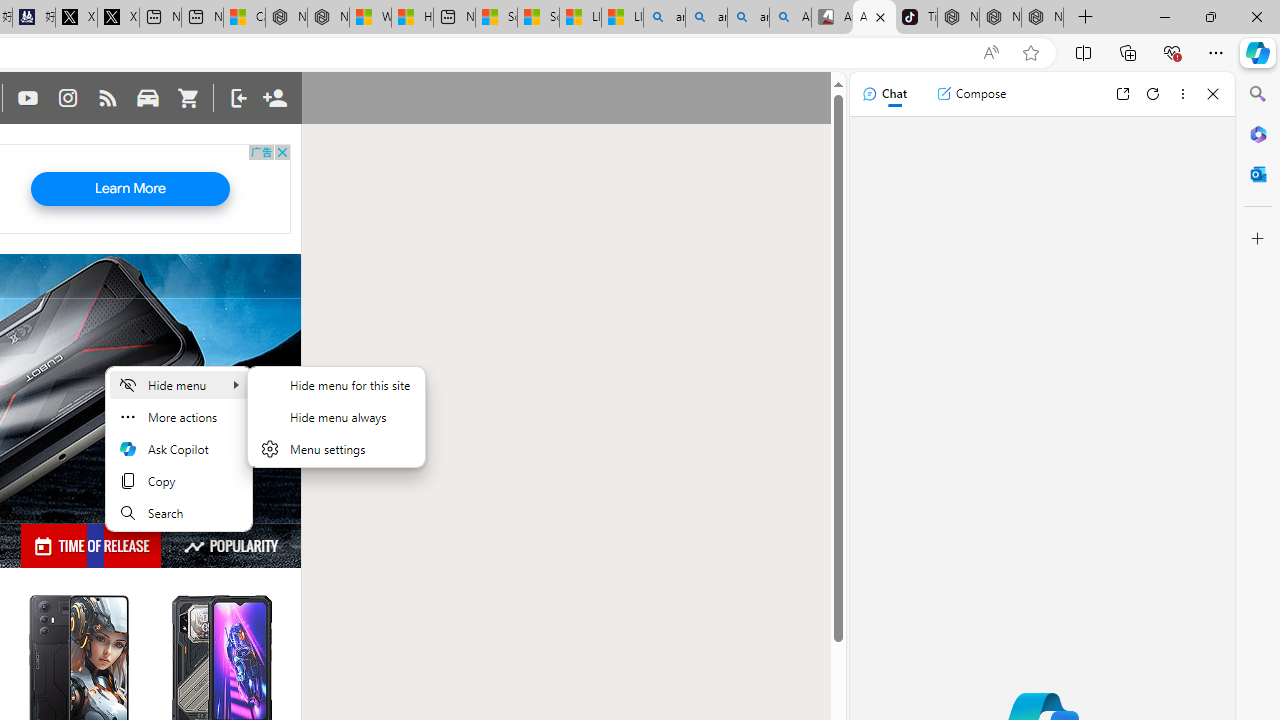  What do you see at coordinates (971, 94) in the screenshot?
I see `Compose` at bounding box center [971, 94].